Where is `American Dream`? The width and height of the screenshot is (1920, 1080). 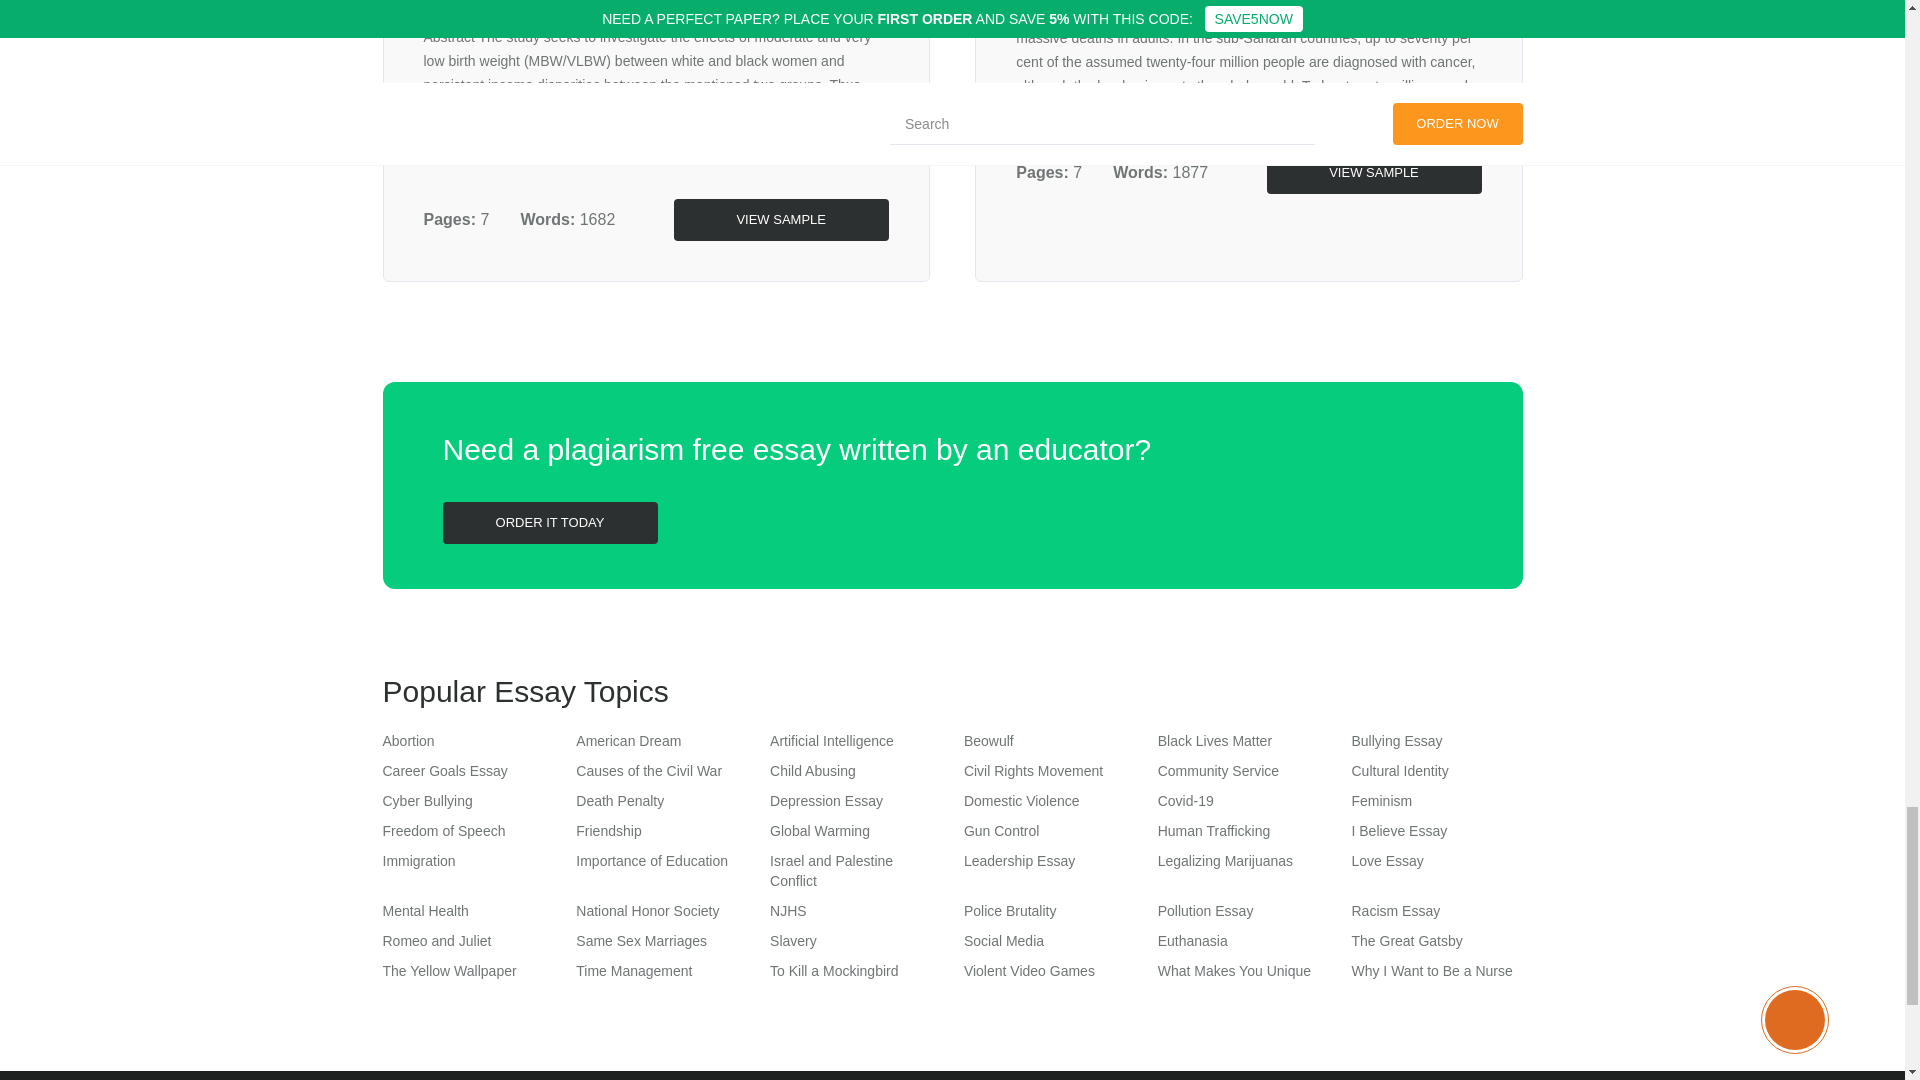 American Dream is located at coordinates (628, 741).